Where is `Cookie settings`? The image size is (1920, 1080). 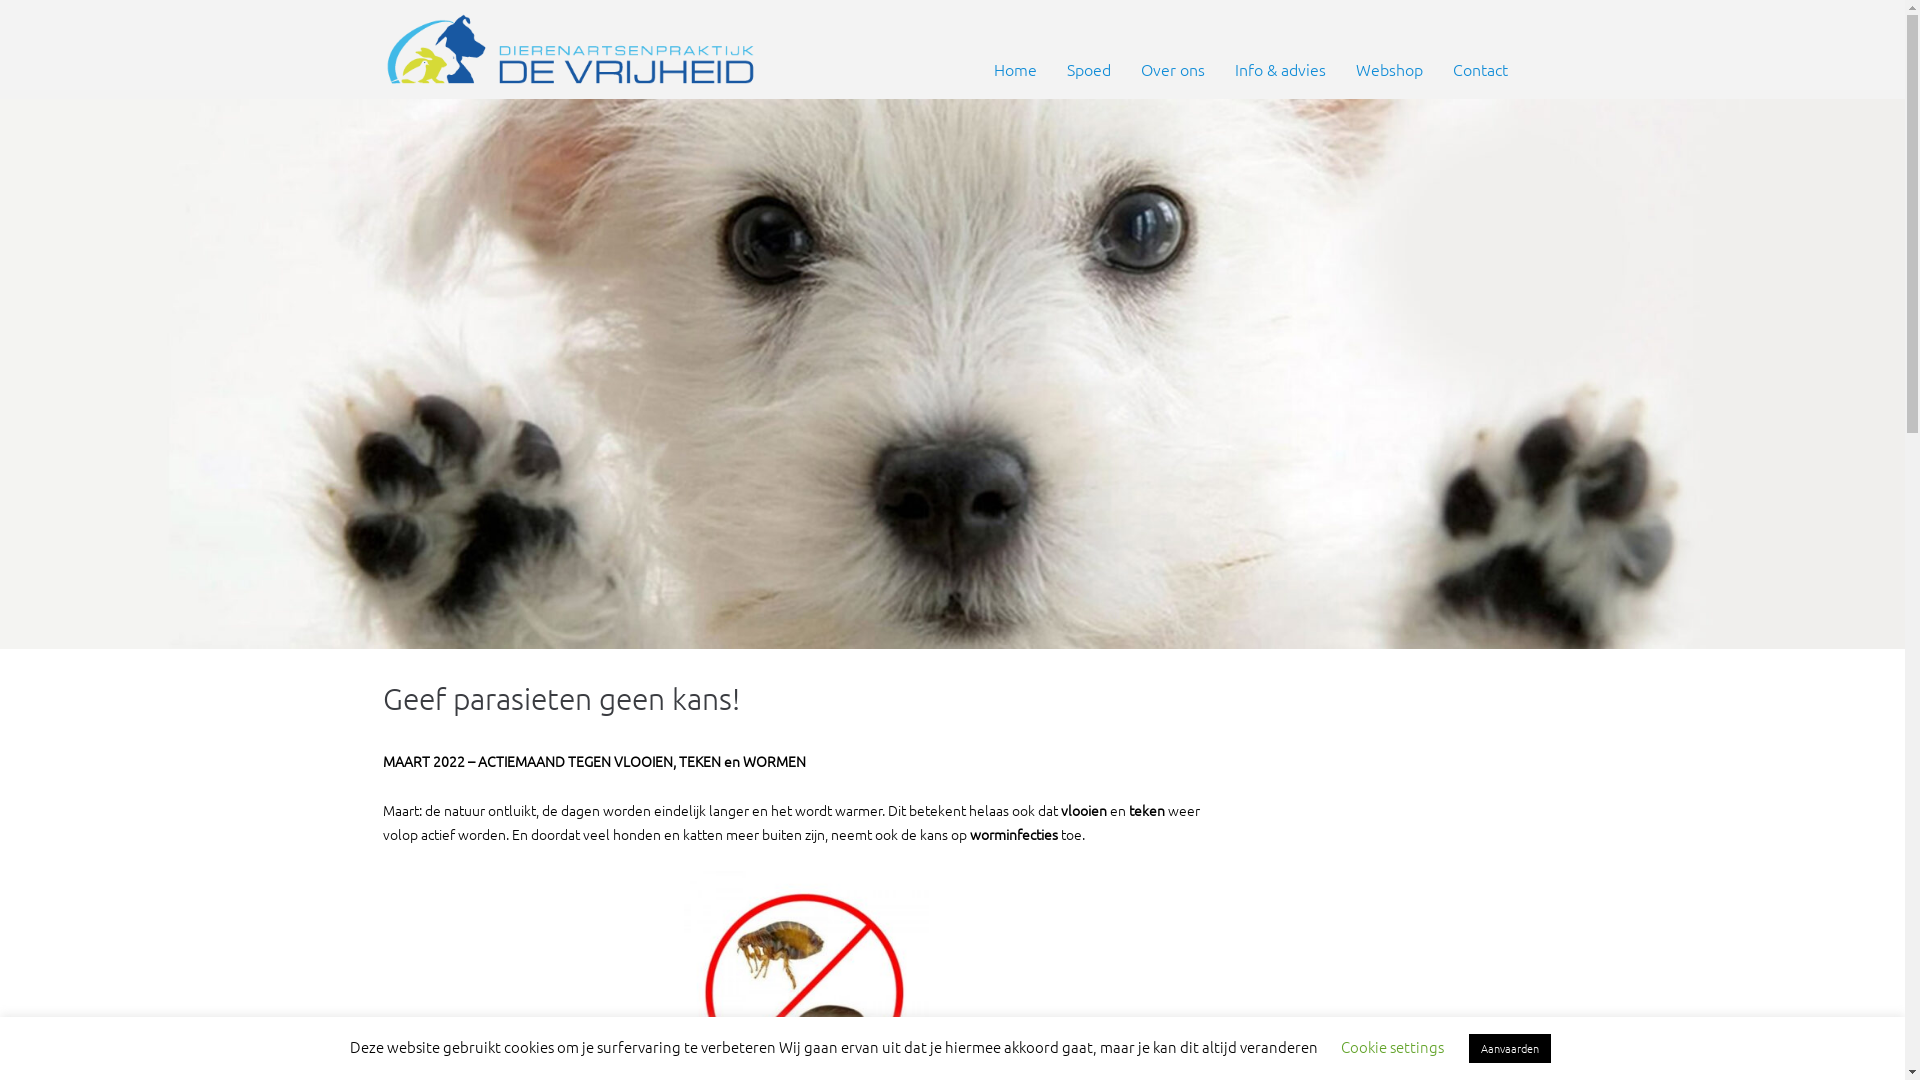 Cookie settings is located at coordinates (1392, 1046).